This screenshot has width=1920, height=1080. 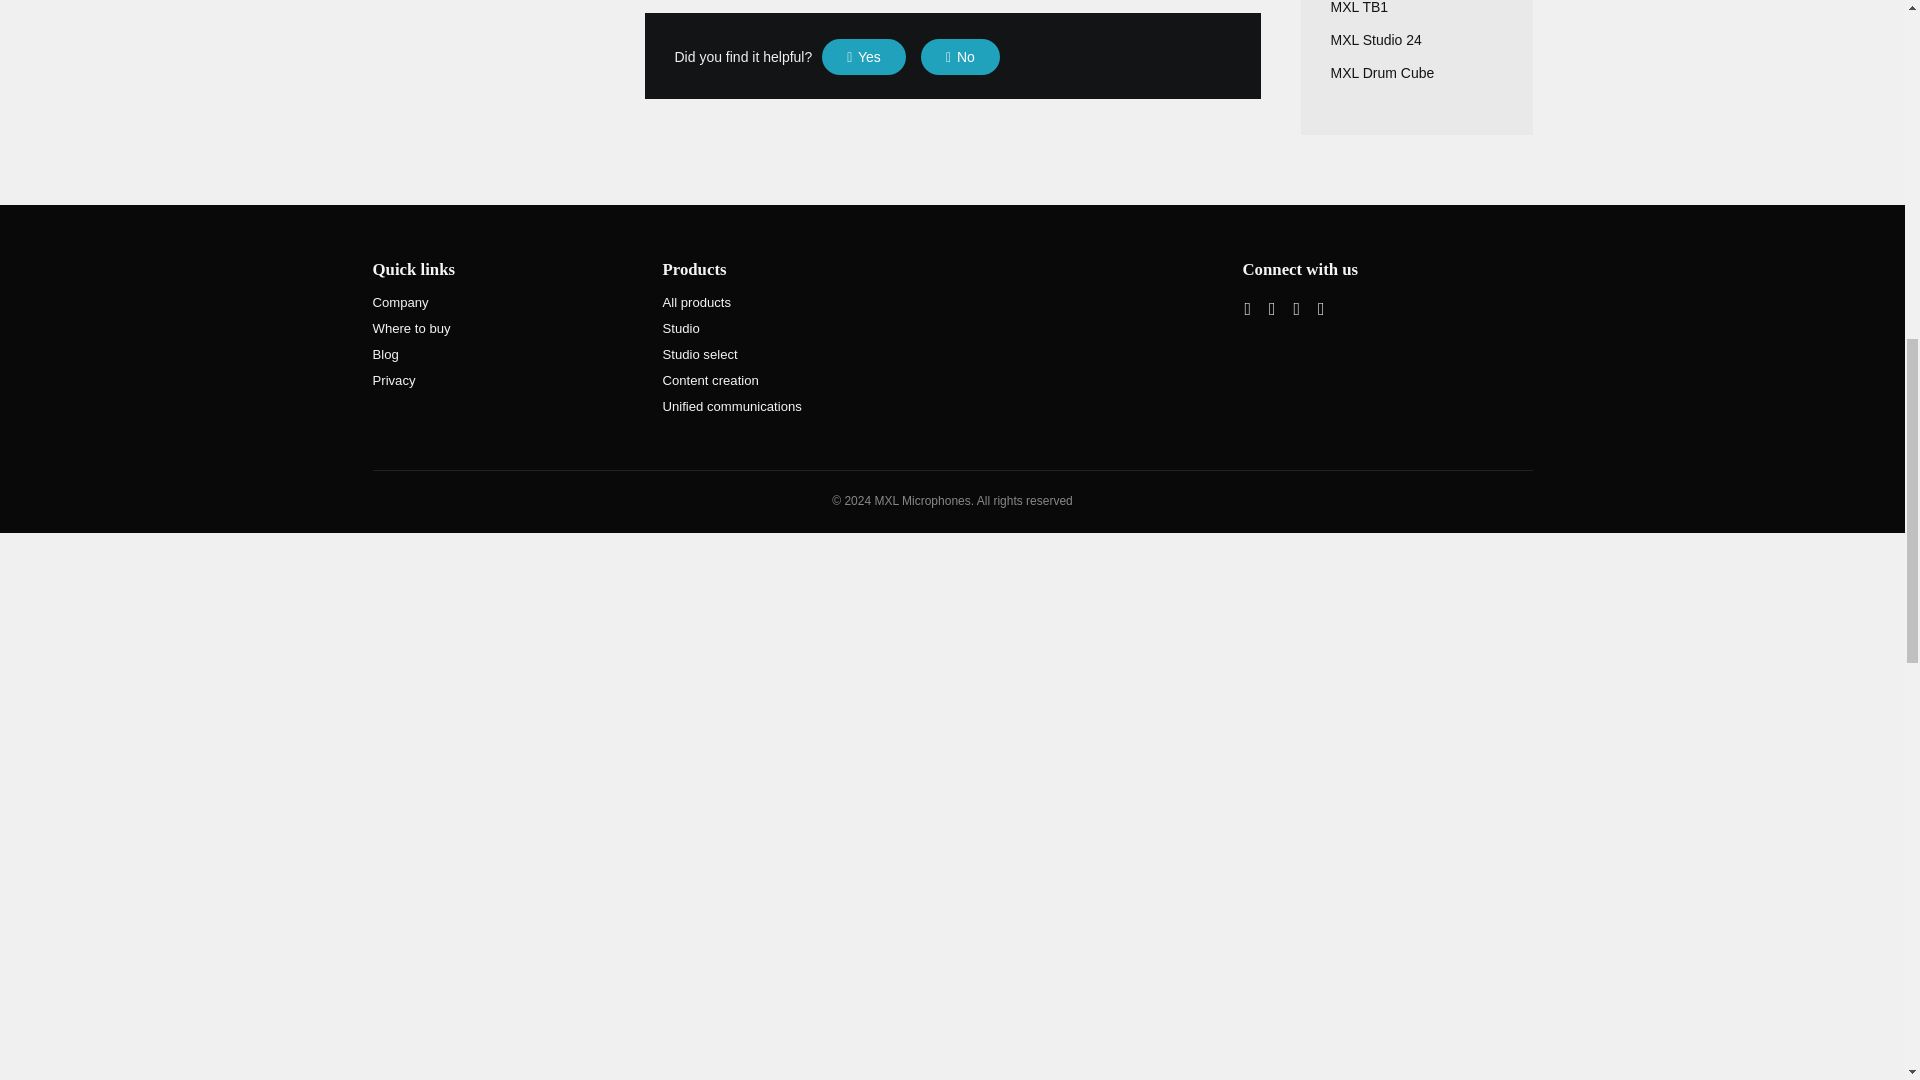 What do you see at coordinates (1375, 40) in the screenshot?
I see `MXL Studio 24` at bounding box center [1375, 40].